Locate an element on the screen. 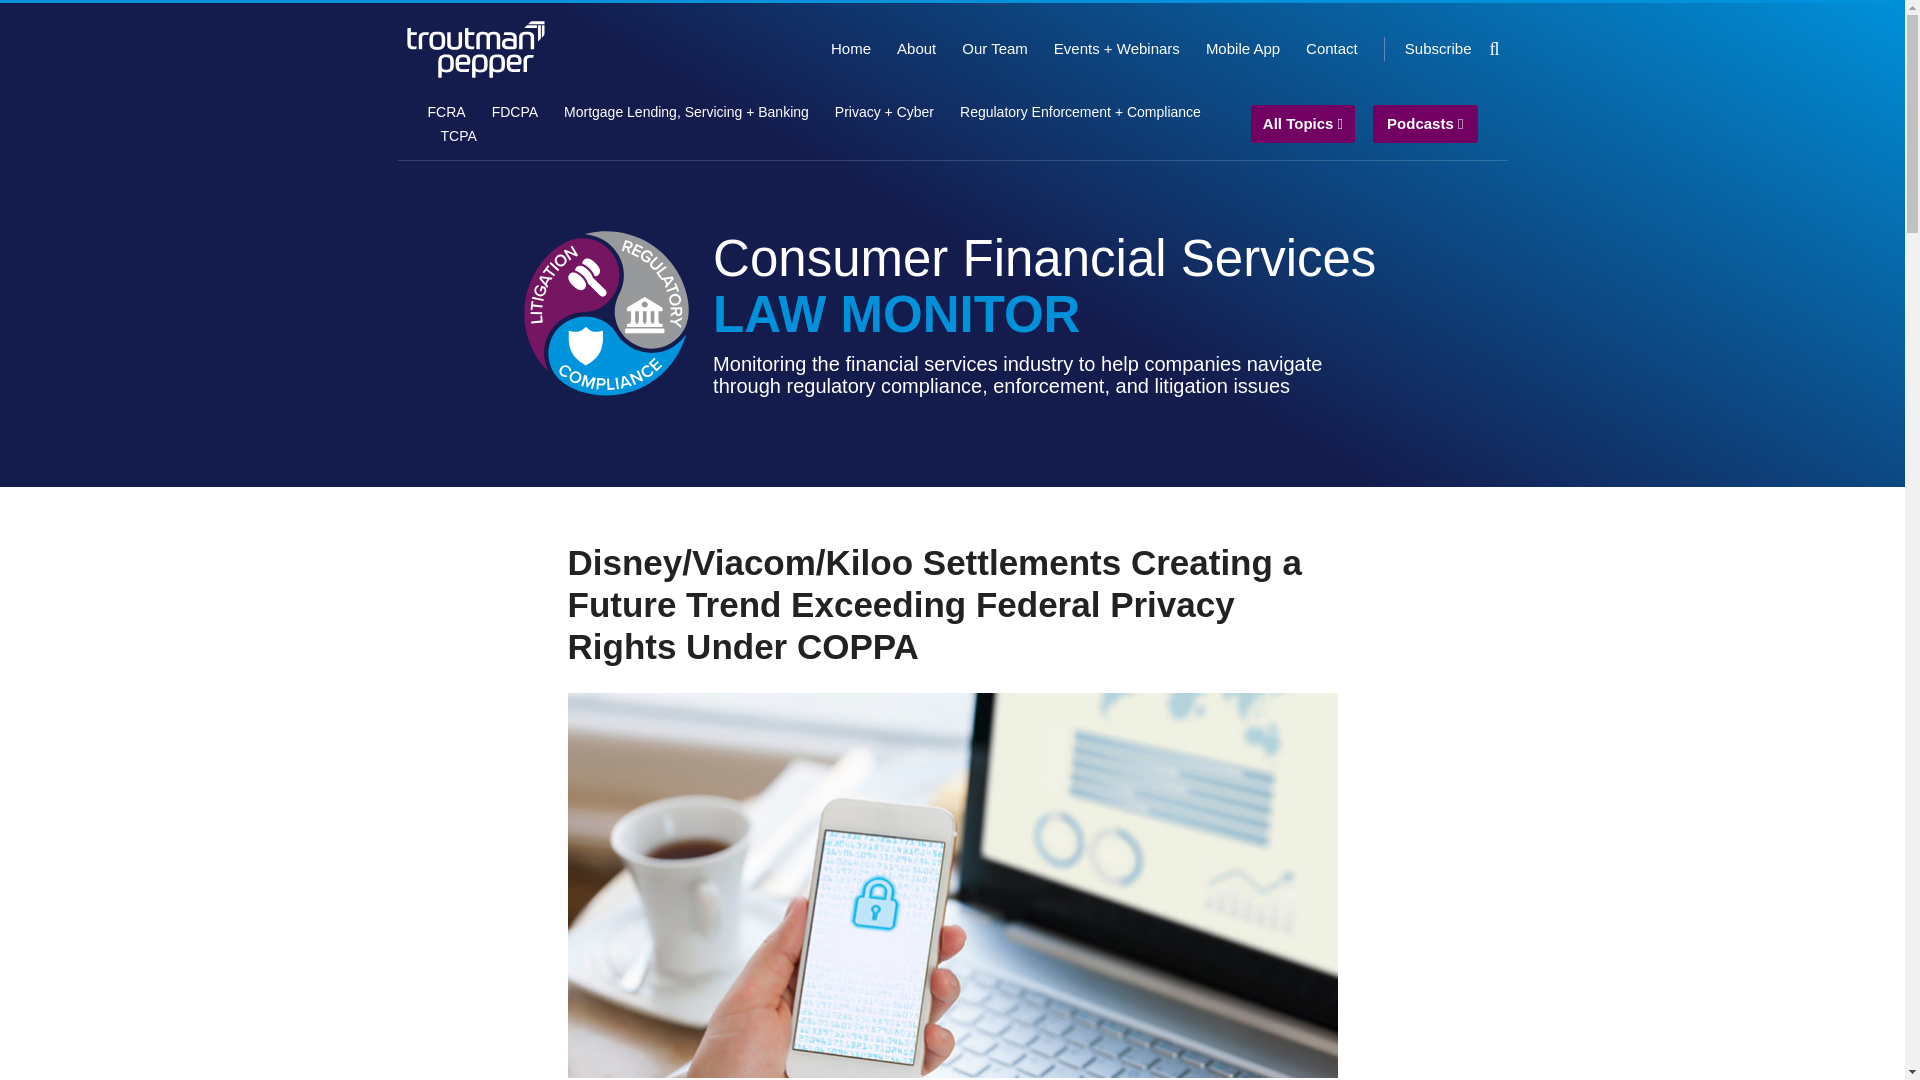 The height and width of the screenshot is (1080, 1920). Consumer Financial Services LAW MONITOR is located at coordinates (1044, 286).